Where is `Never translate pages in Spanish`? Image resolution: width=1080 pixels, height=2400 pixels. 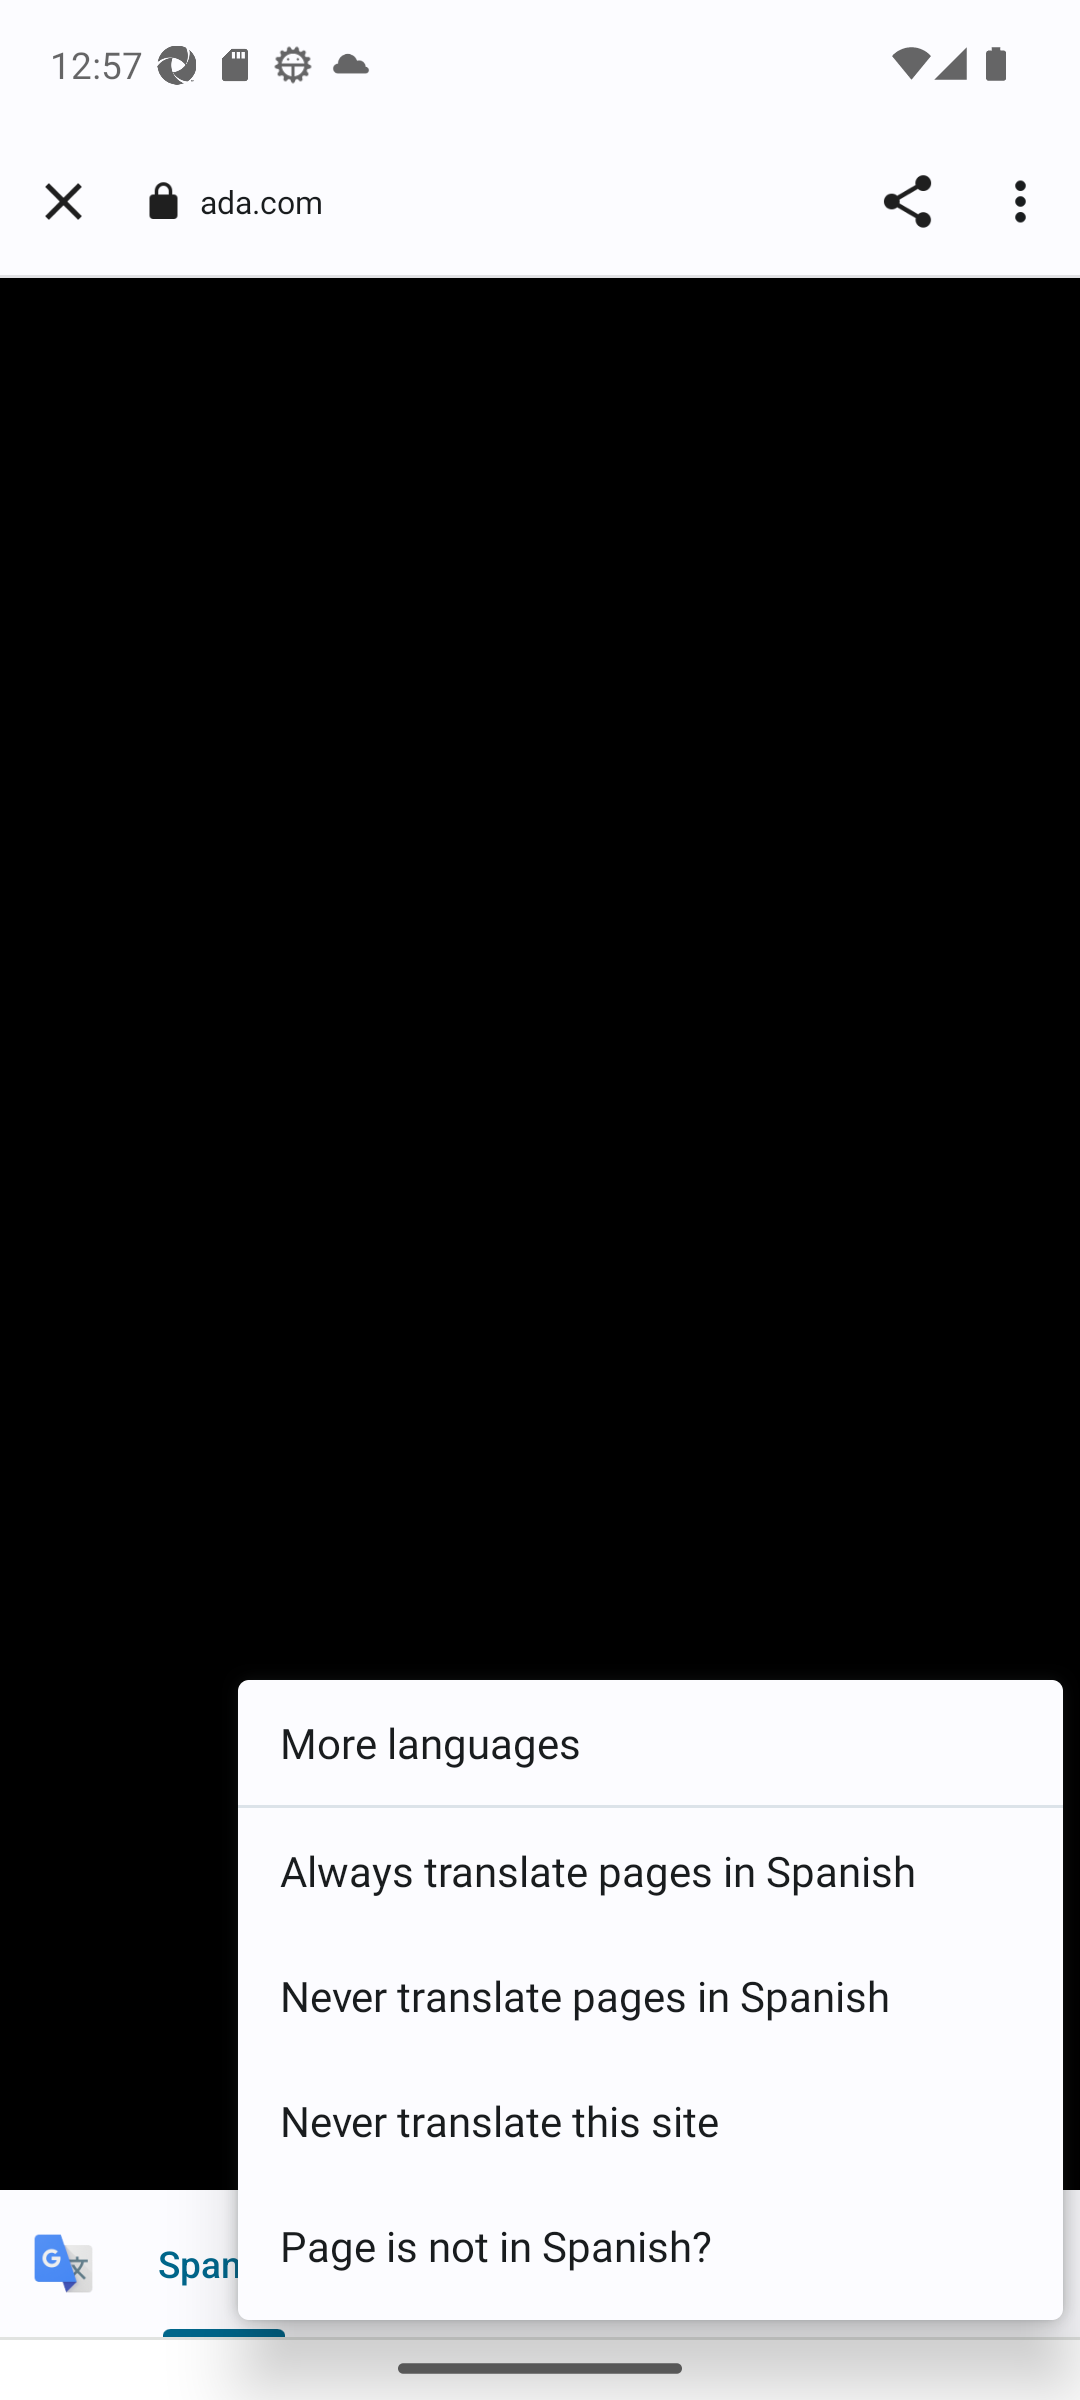
Never translate pages in Spanish is located at coordinates (650, 1996).